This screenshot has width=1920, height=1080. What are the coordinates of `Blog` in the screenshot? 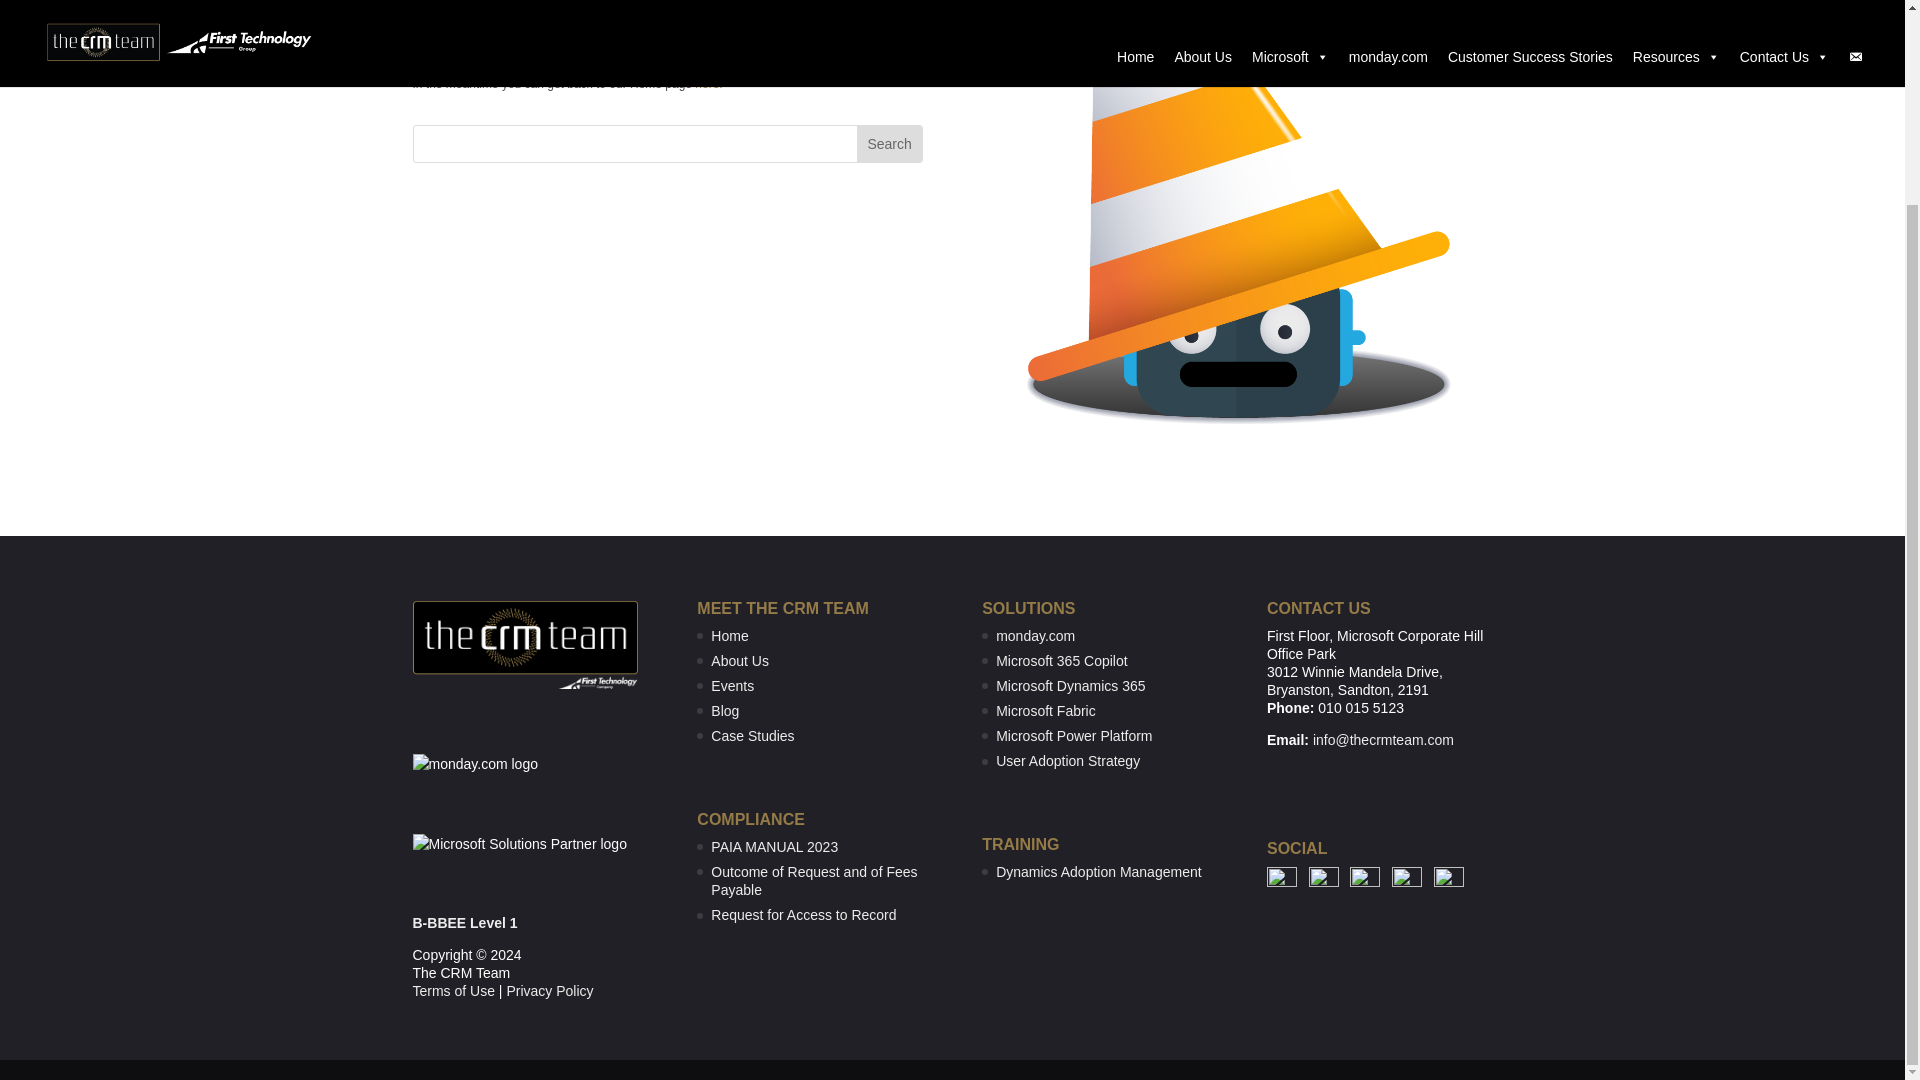 It's located at (724, 711).